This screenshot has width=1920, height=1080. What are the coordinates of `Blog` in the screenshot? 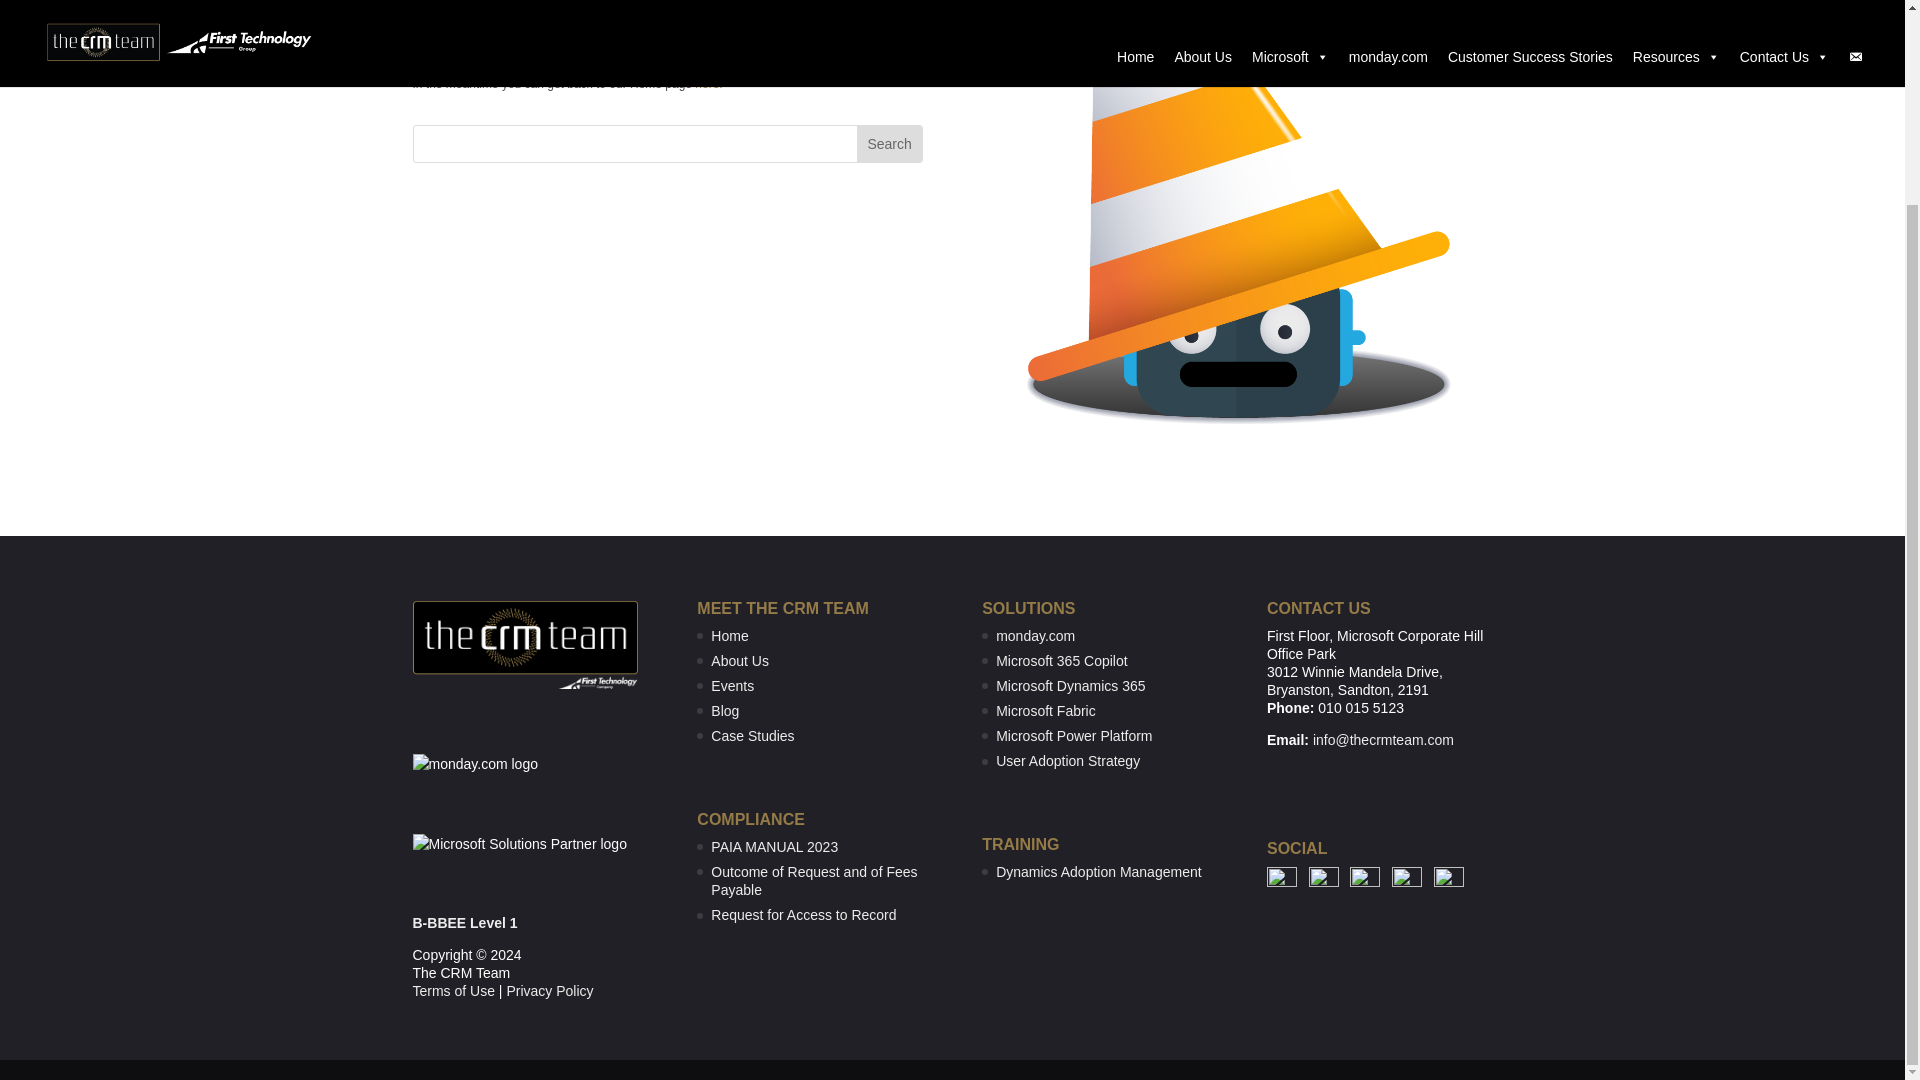 It's located at (724, 711).